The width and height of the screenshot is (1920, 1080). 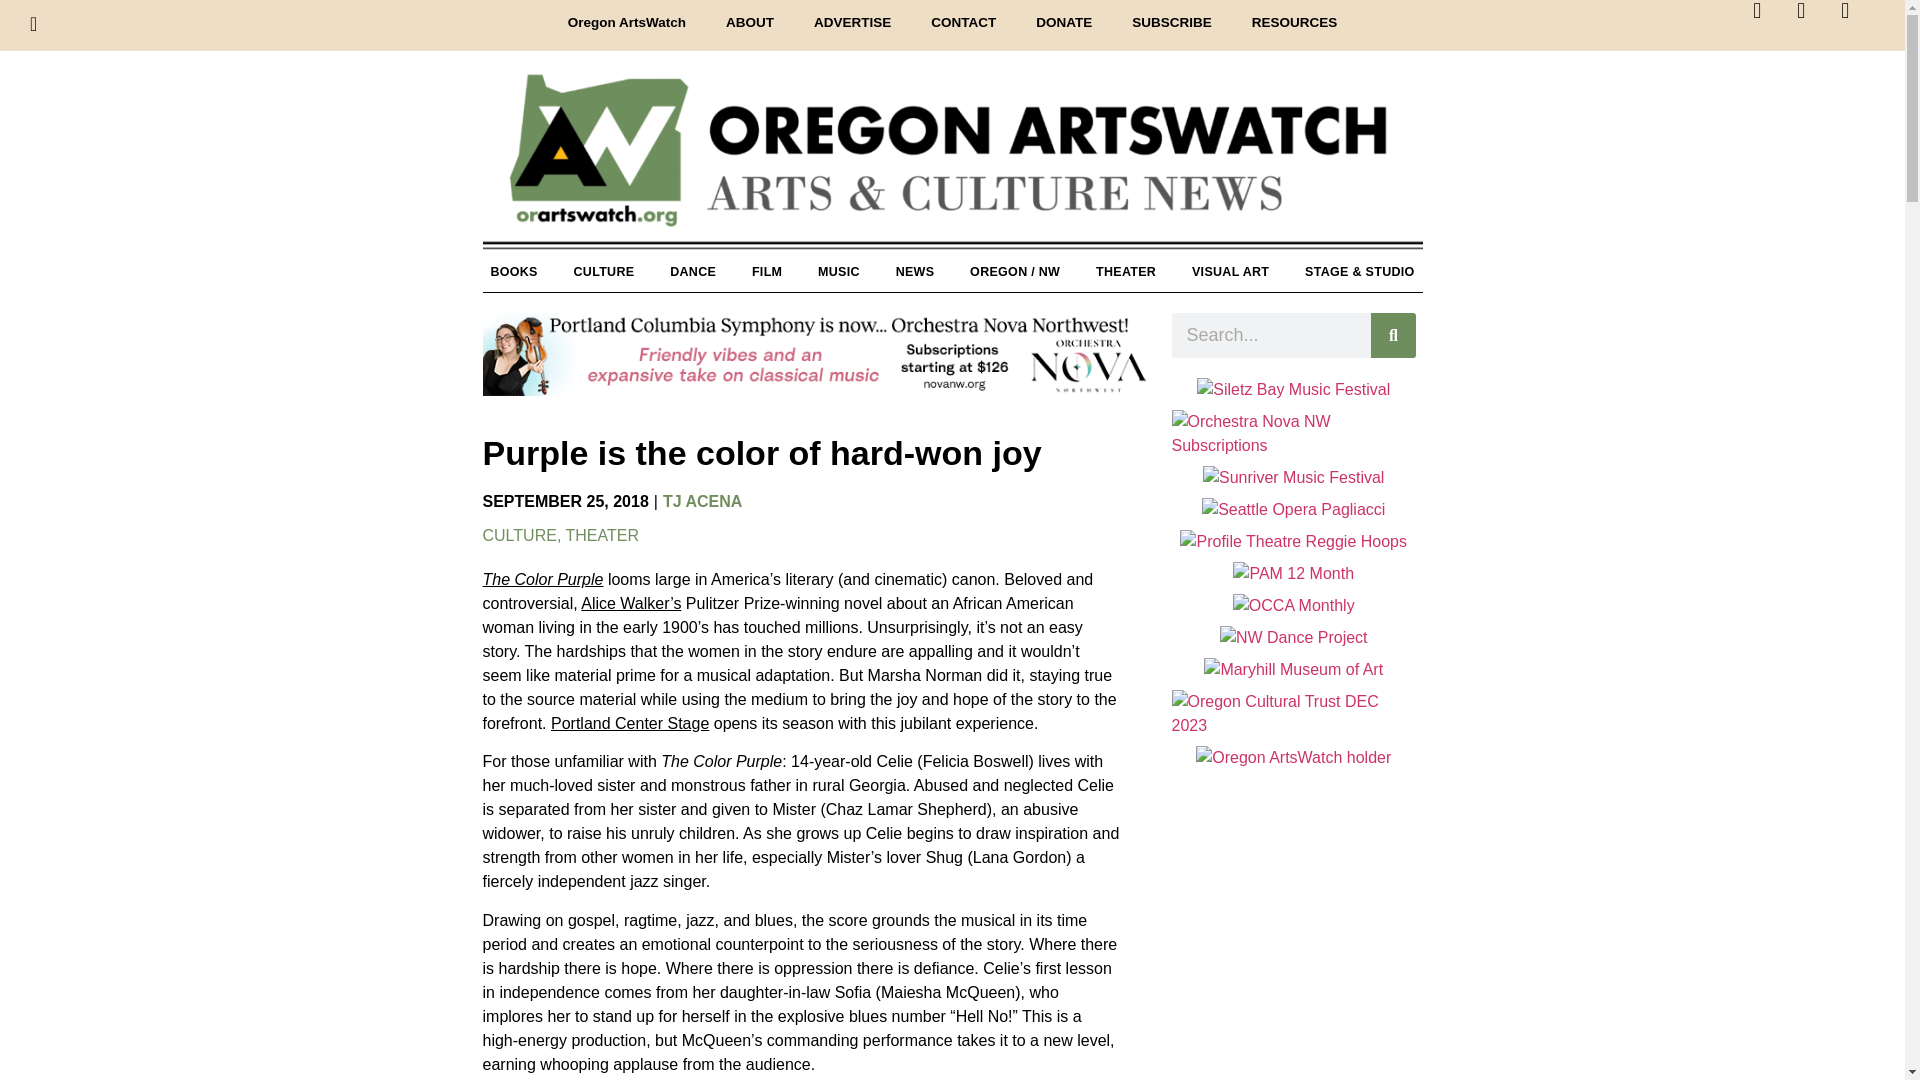 I want to click on CONTACT, so click(x=962, y=23).